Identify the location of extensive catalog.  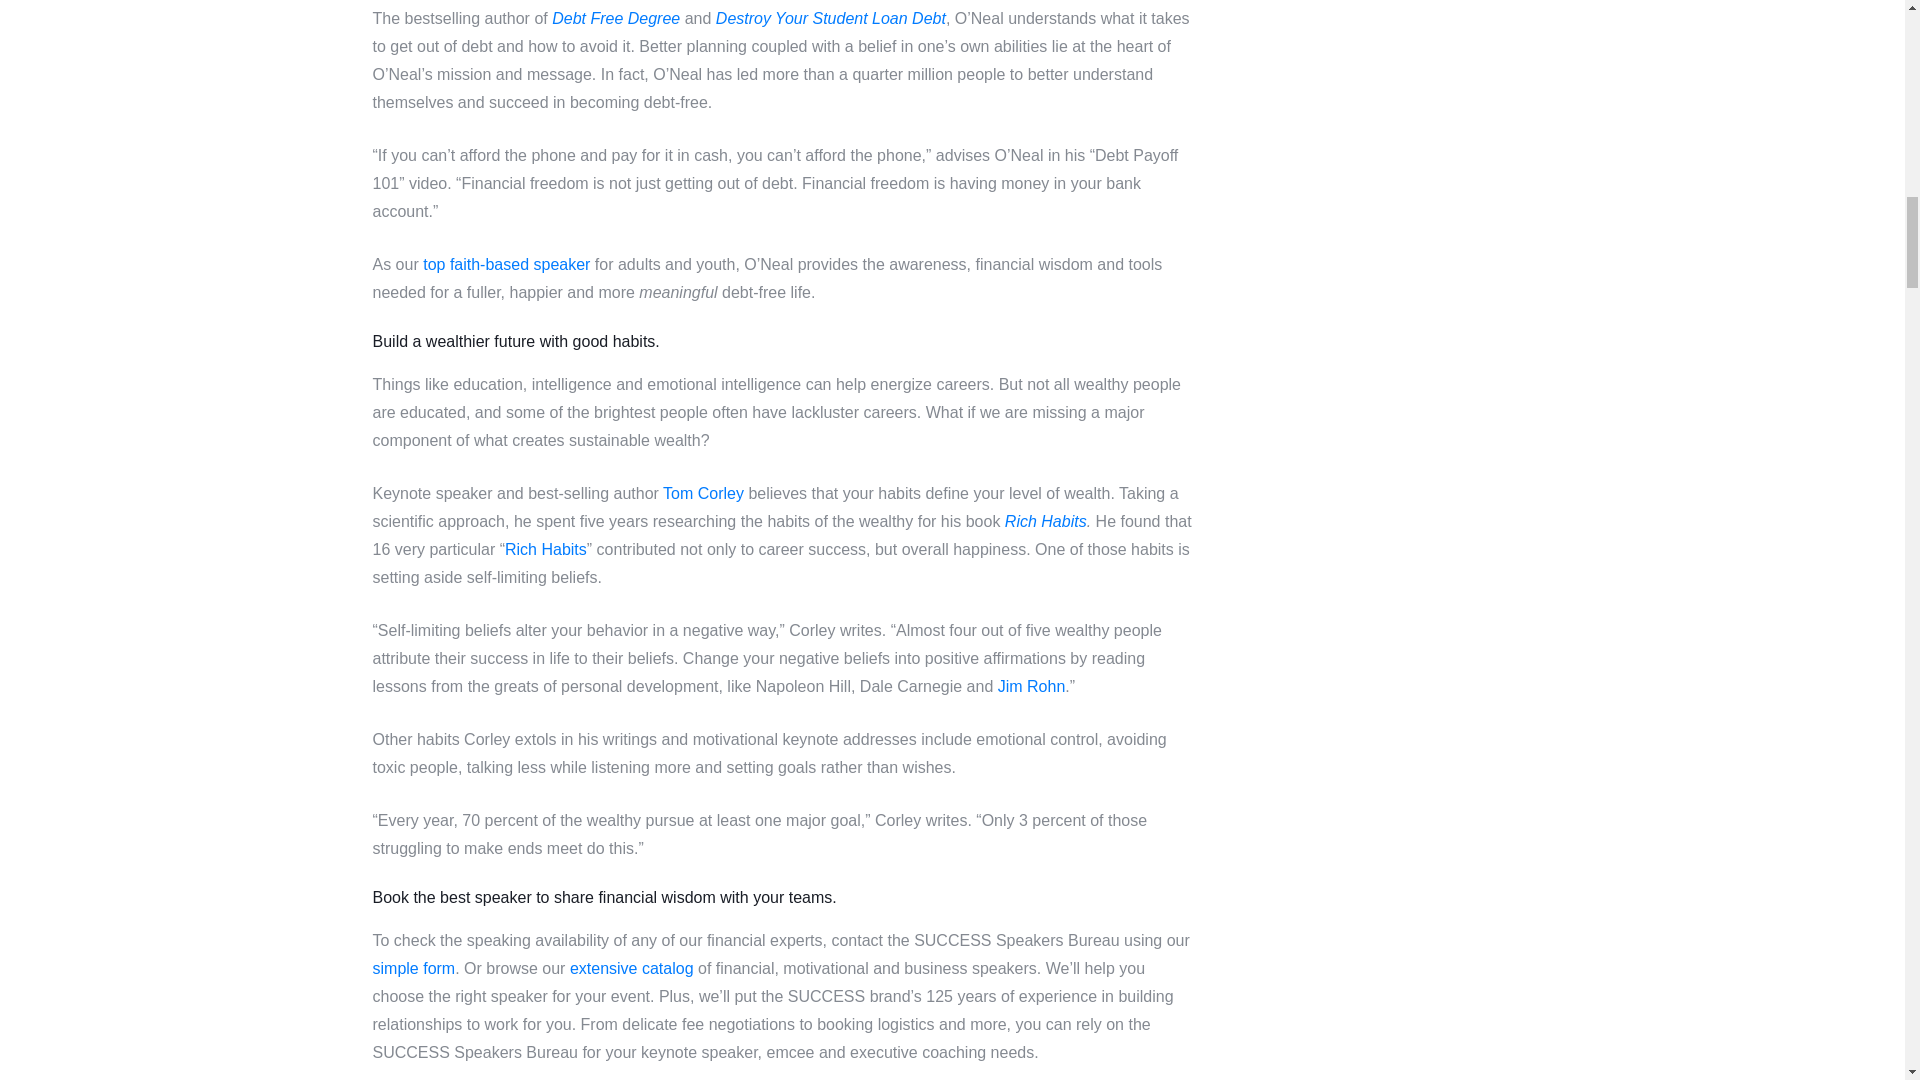
(632, 968).